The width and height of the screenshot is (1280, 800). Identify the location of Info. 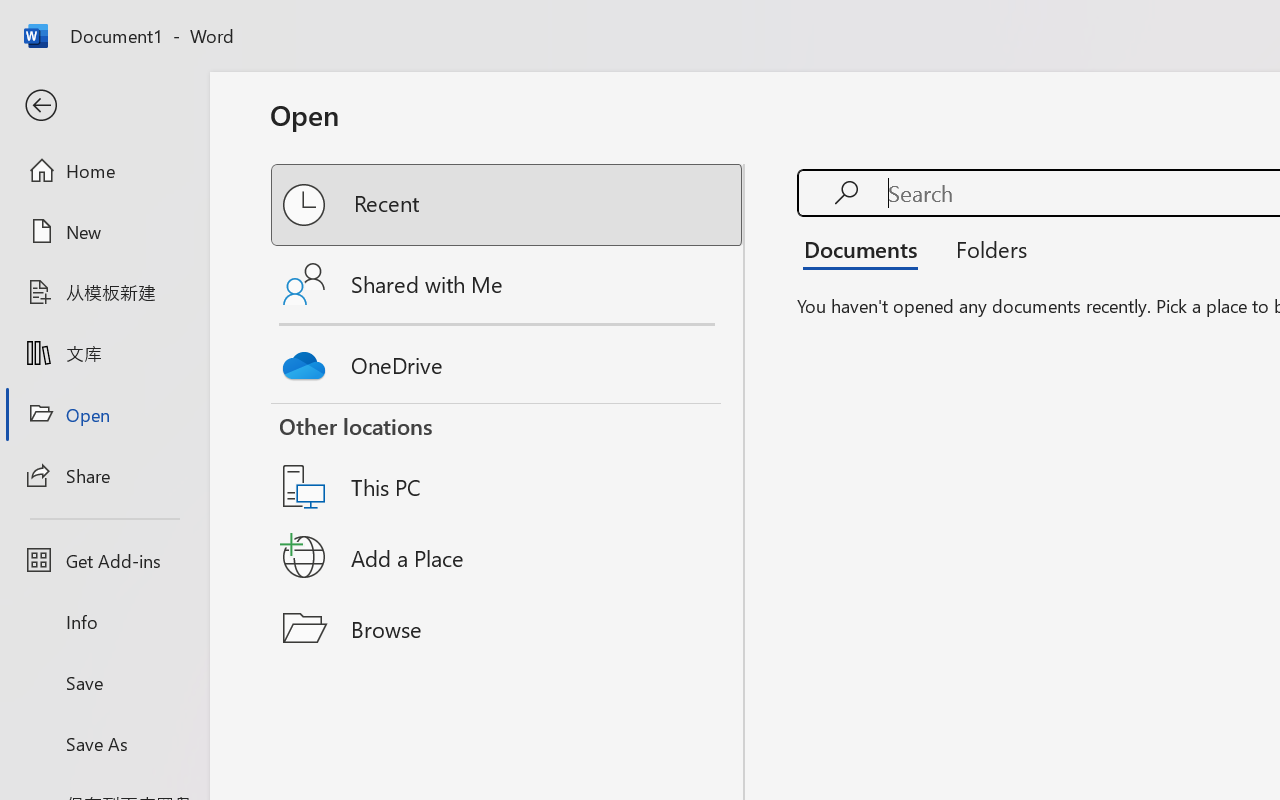
(104, 622).